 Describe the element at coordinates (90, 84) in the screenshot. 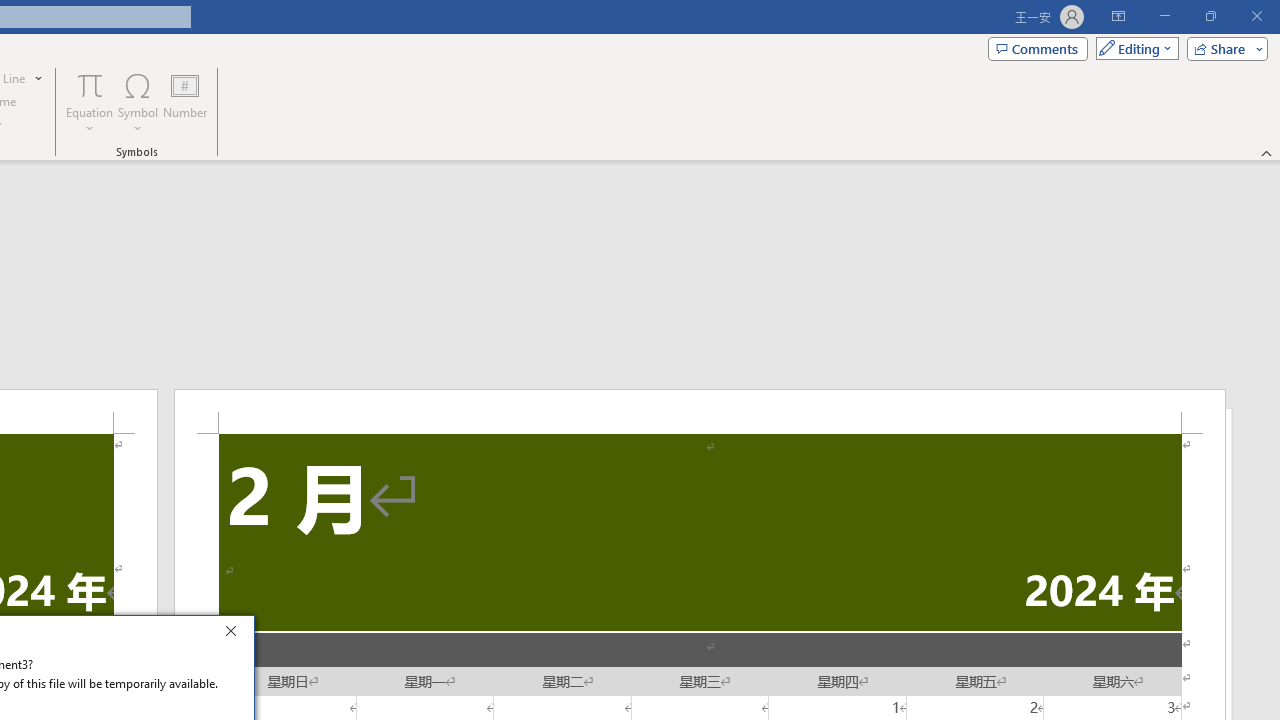

I see `Equation` at that location.